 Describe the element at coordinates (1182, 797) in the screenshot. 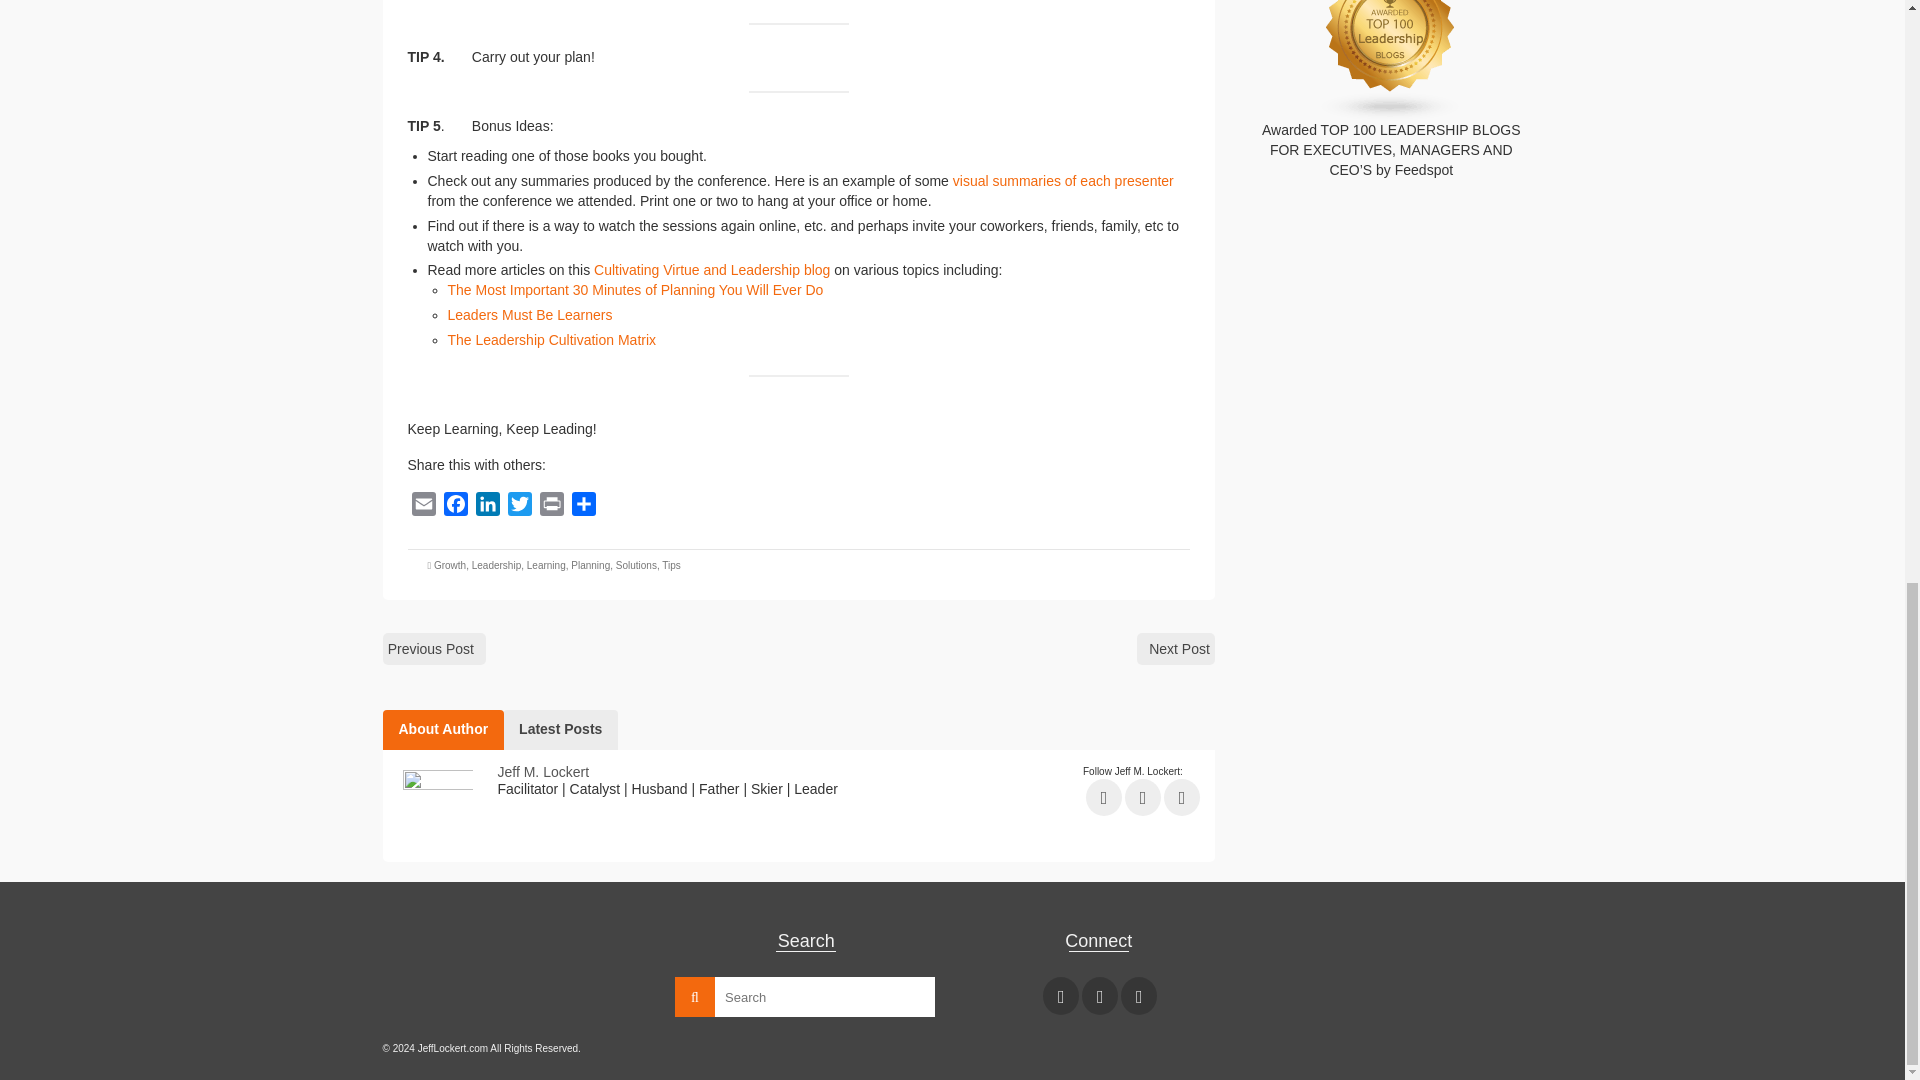

I see `Follow  Jeff M. Lockert on linkedin` at that location.